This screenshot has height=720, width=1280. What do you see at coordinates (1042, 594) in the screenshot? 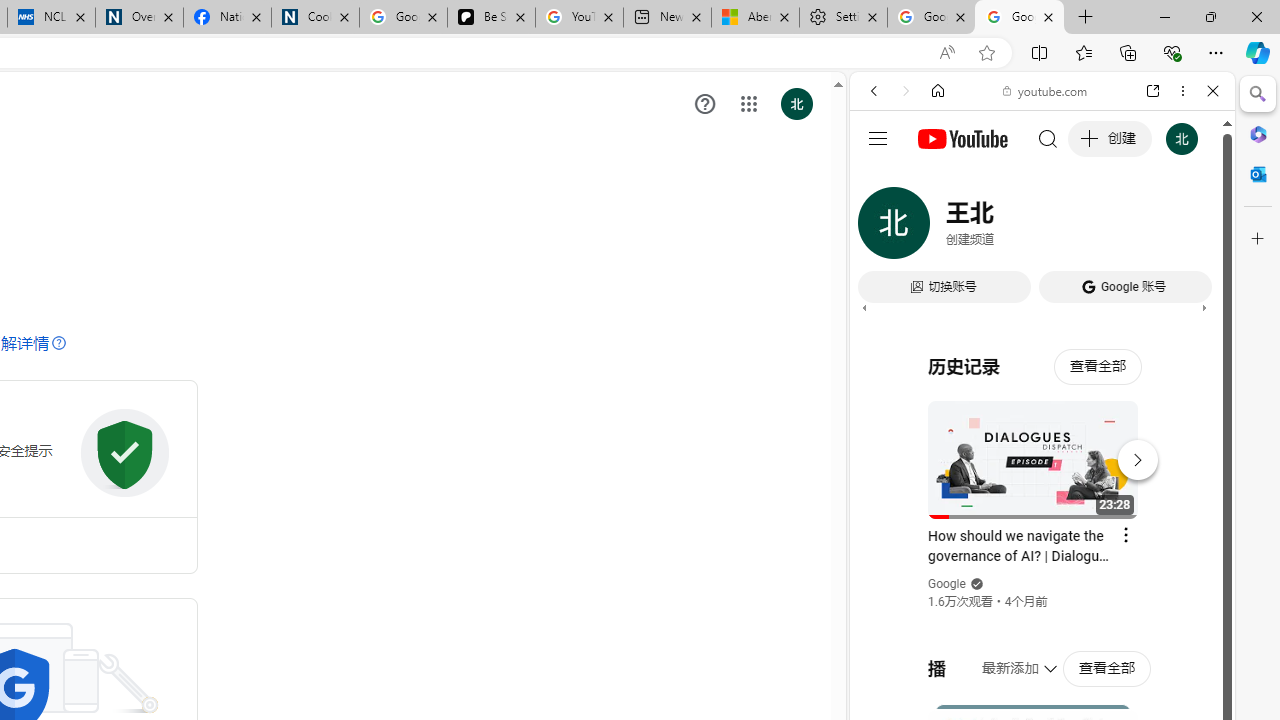
I see `Trailer #2 [HD]` at bounding box center [1042, 594].